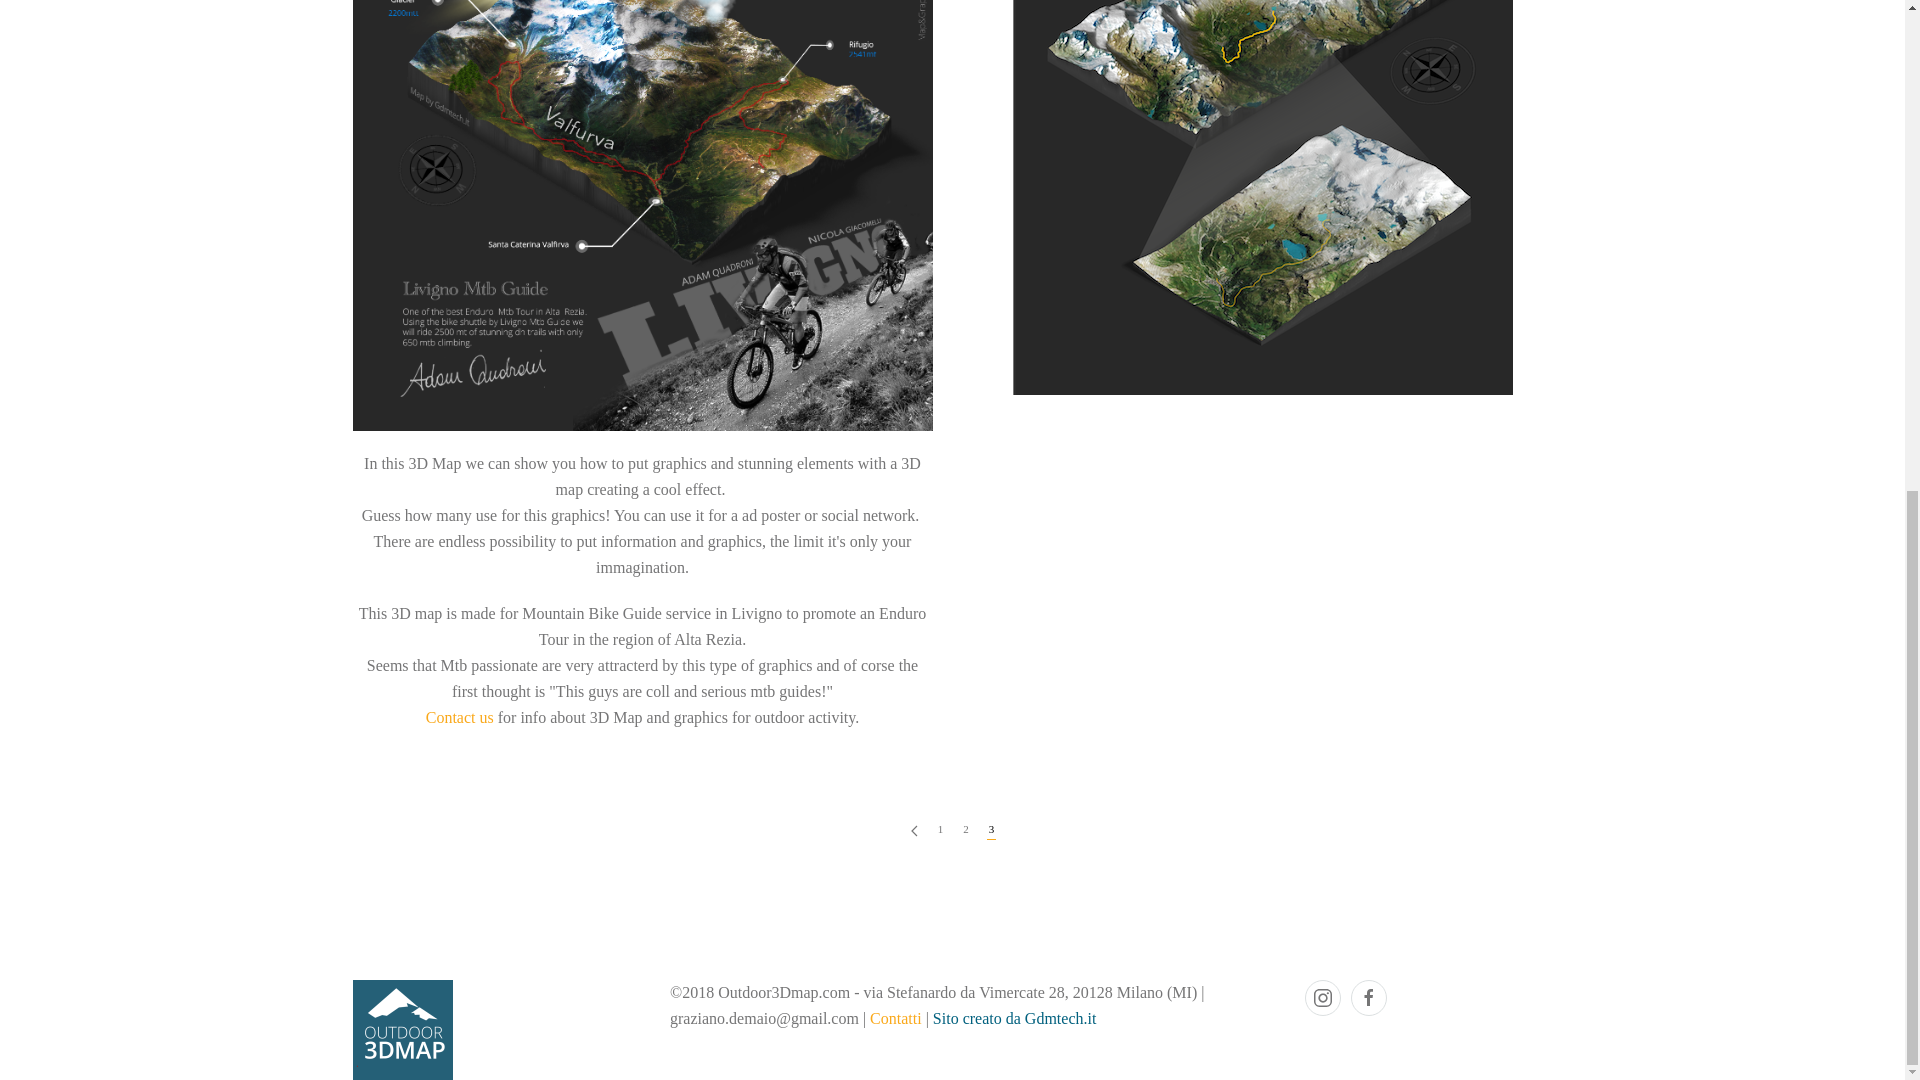  I want to click on Contact us for 3D map outdoor creation, so click(460, 716).